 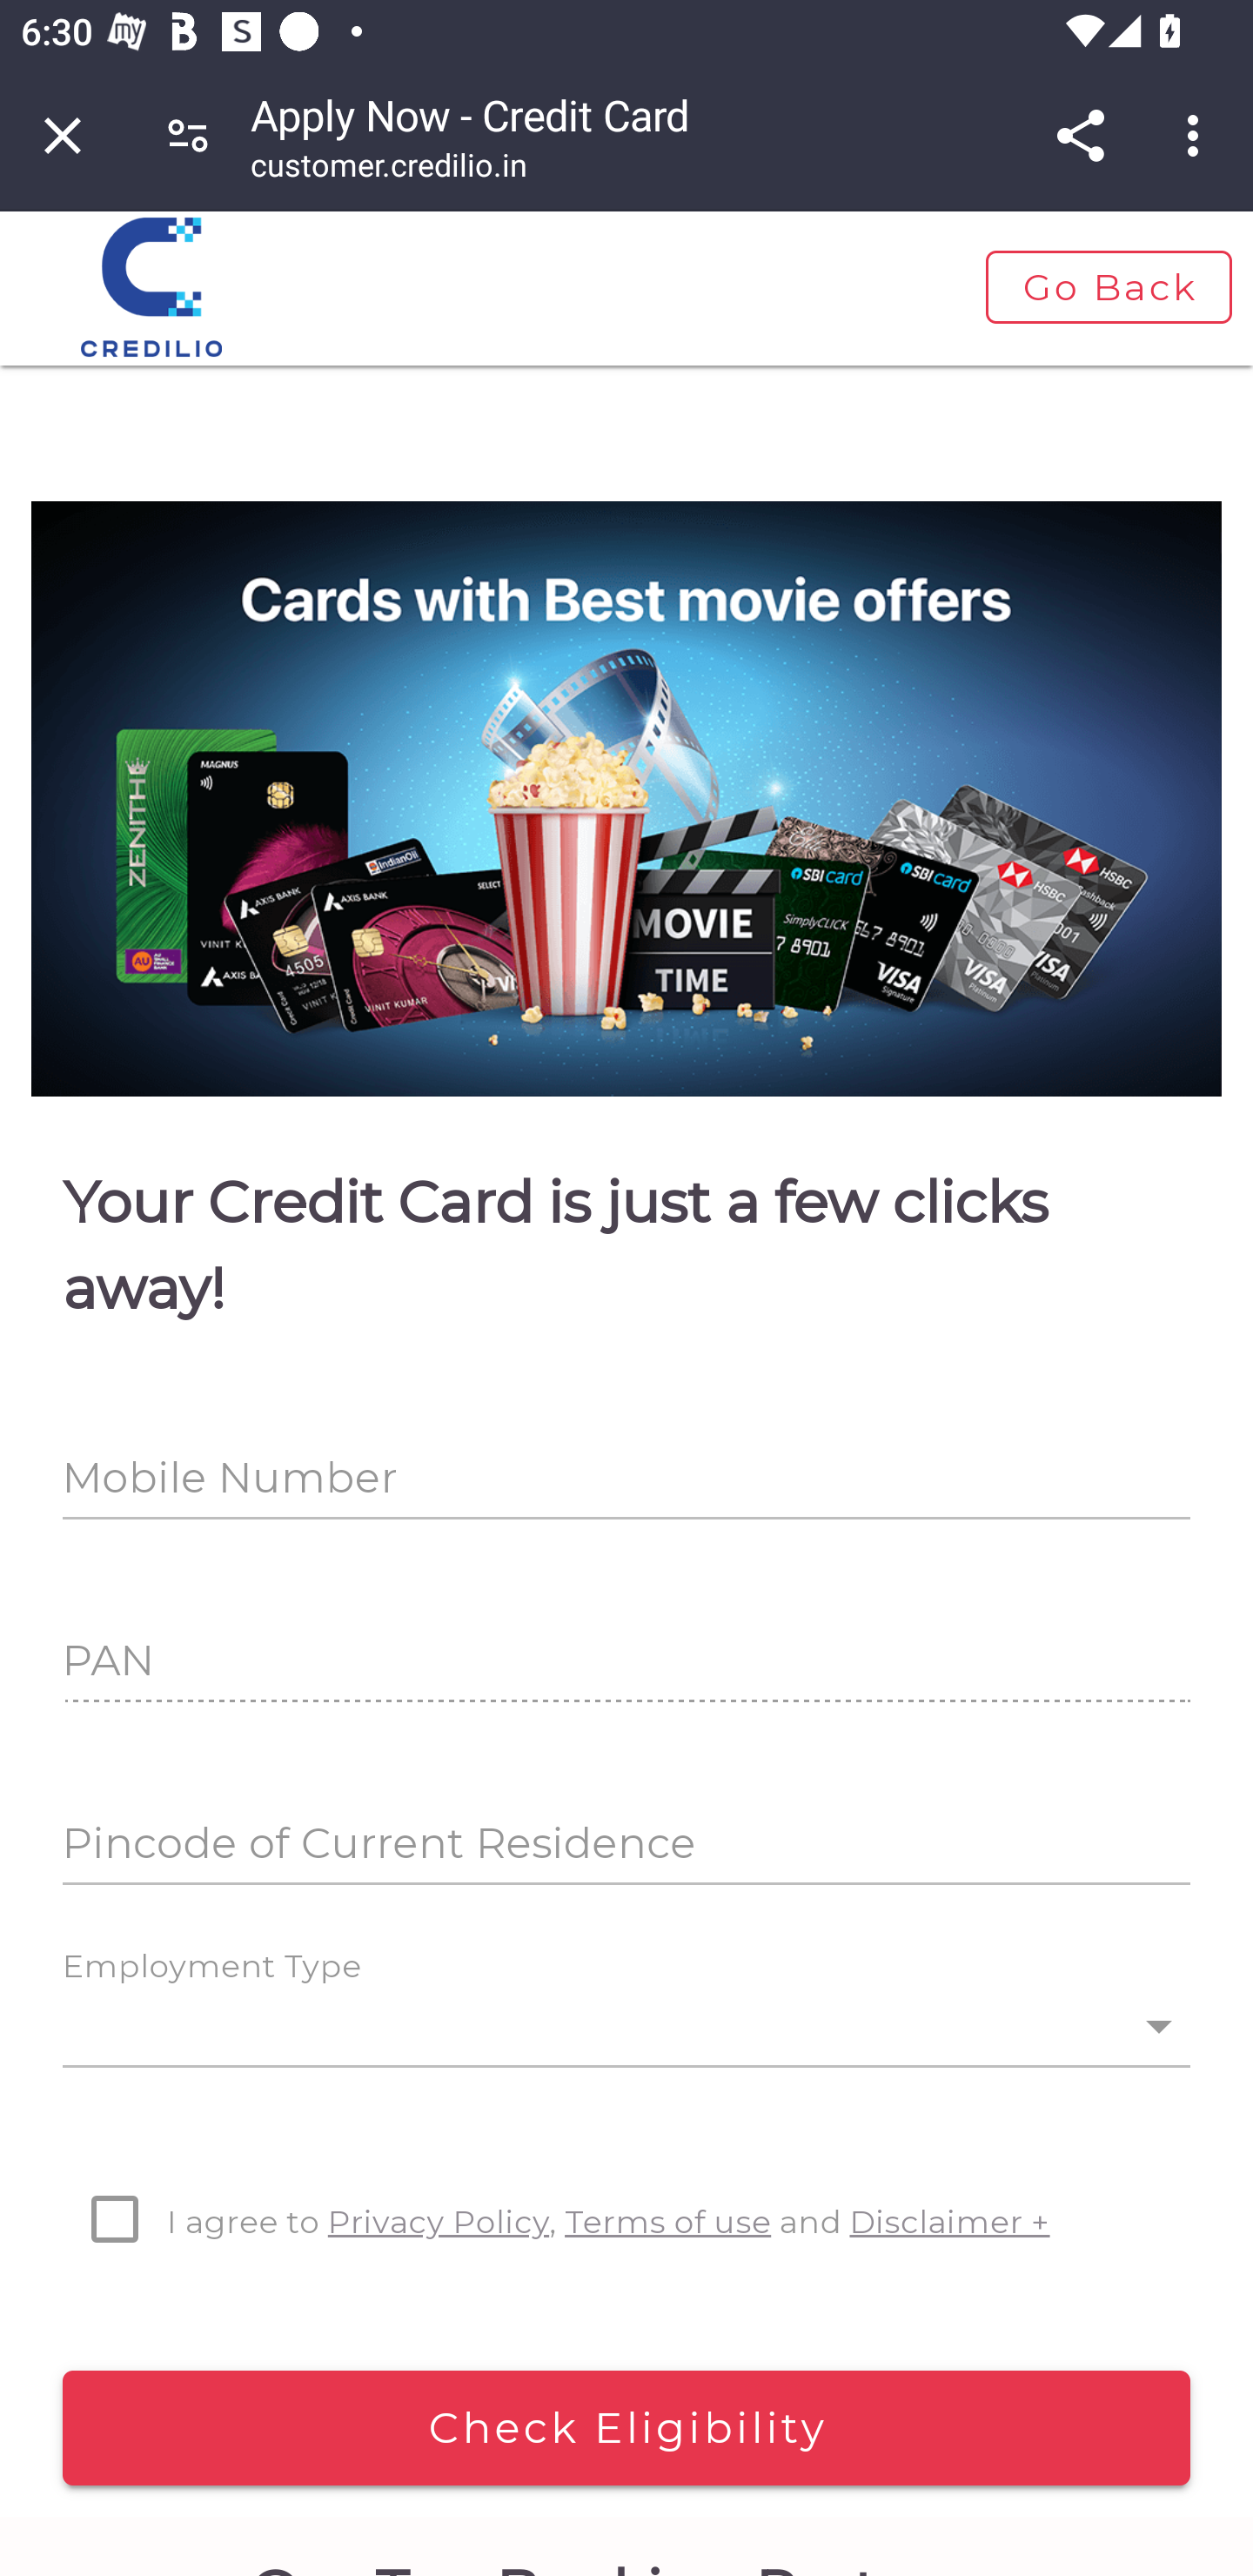 I want to click on Share, so click(x=1080, y=135).